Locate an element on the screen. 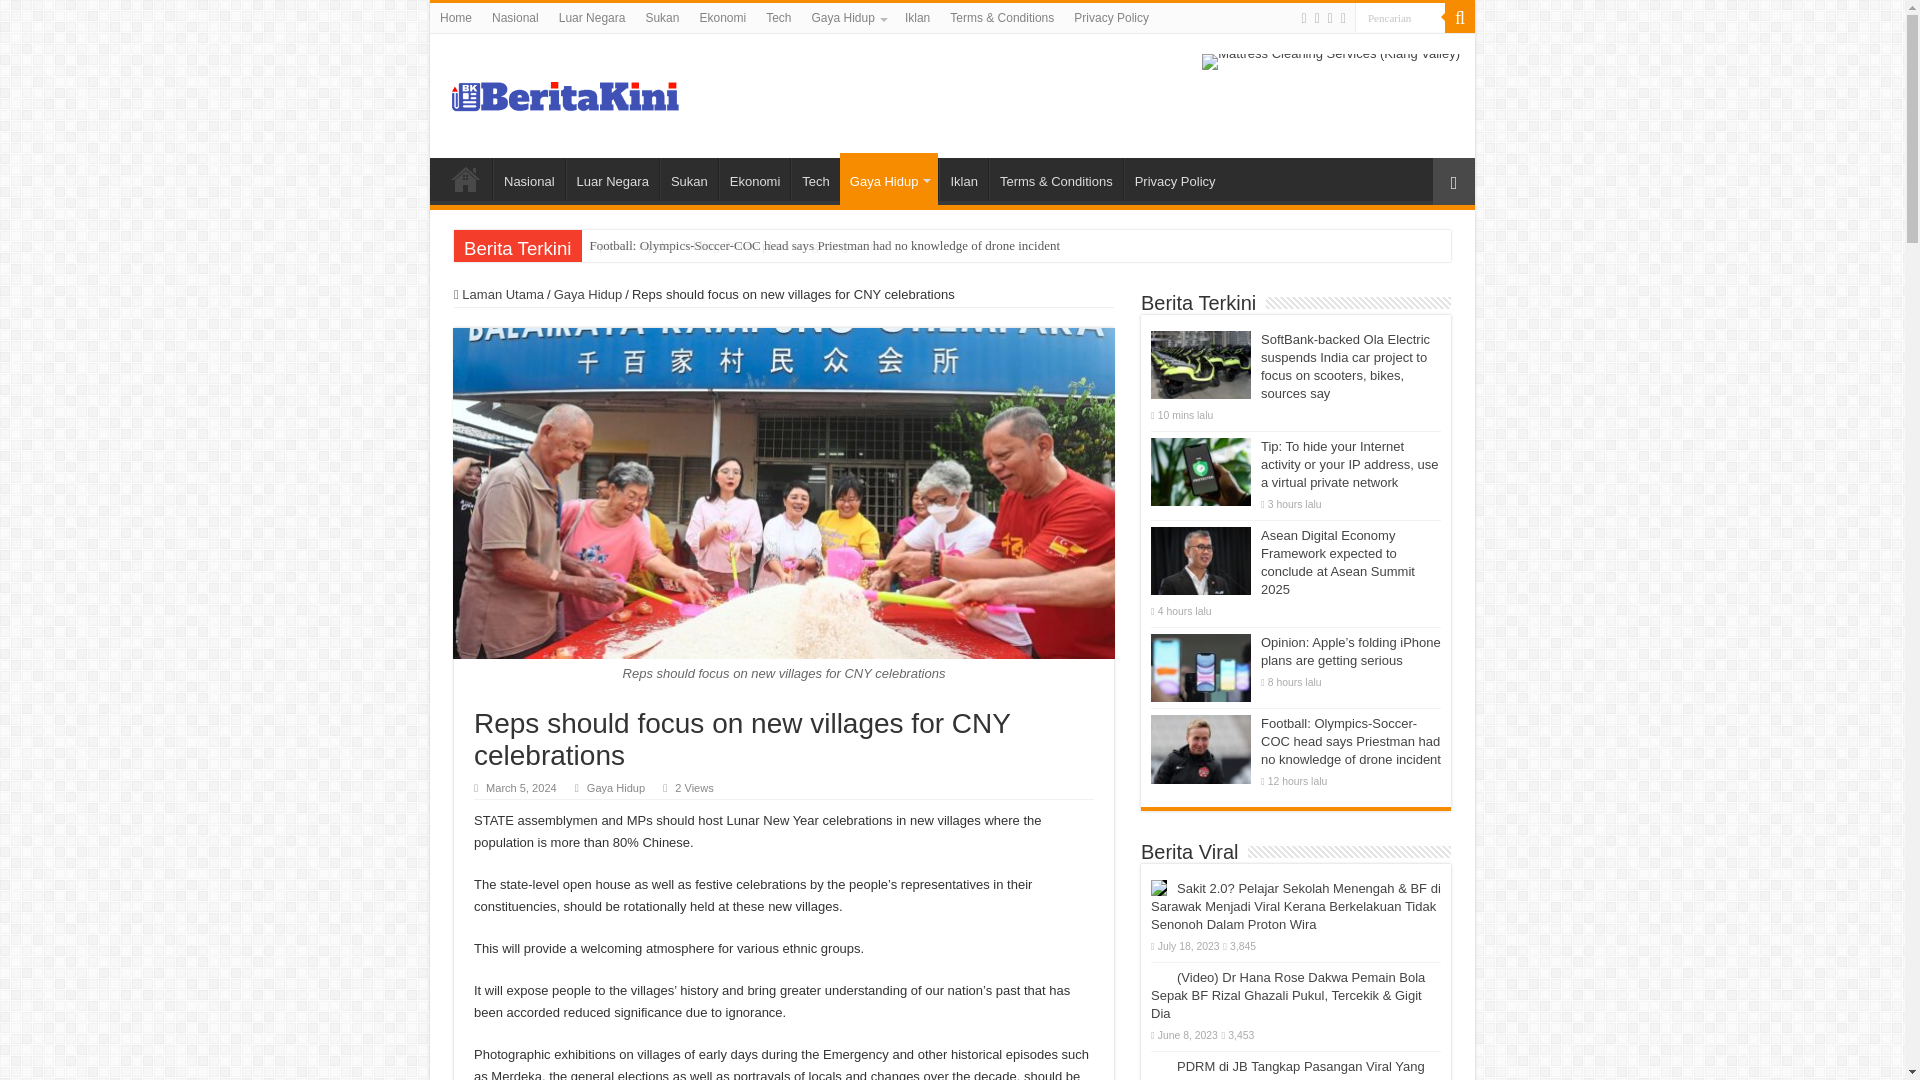 This screenshot has width=1920, height=1080. Iklan is located at coordinates (917, 18).